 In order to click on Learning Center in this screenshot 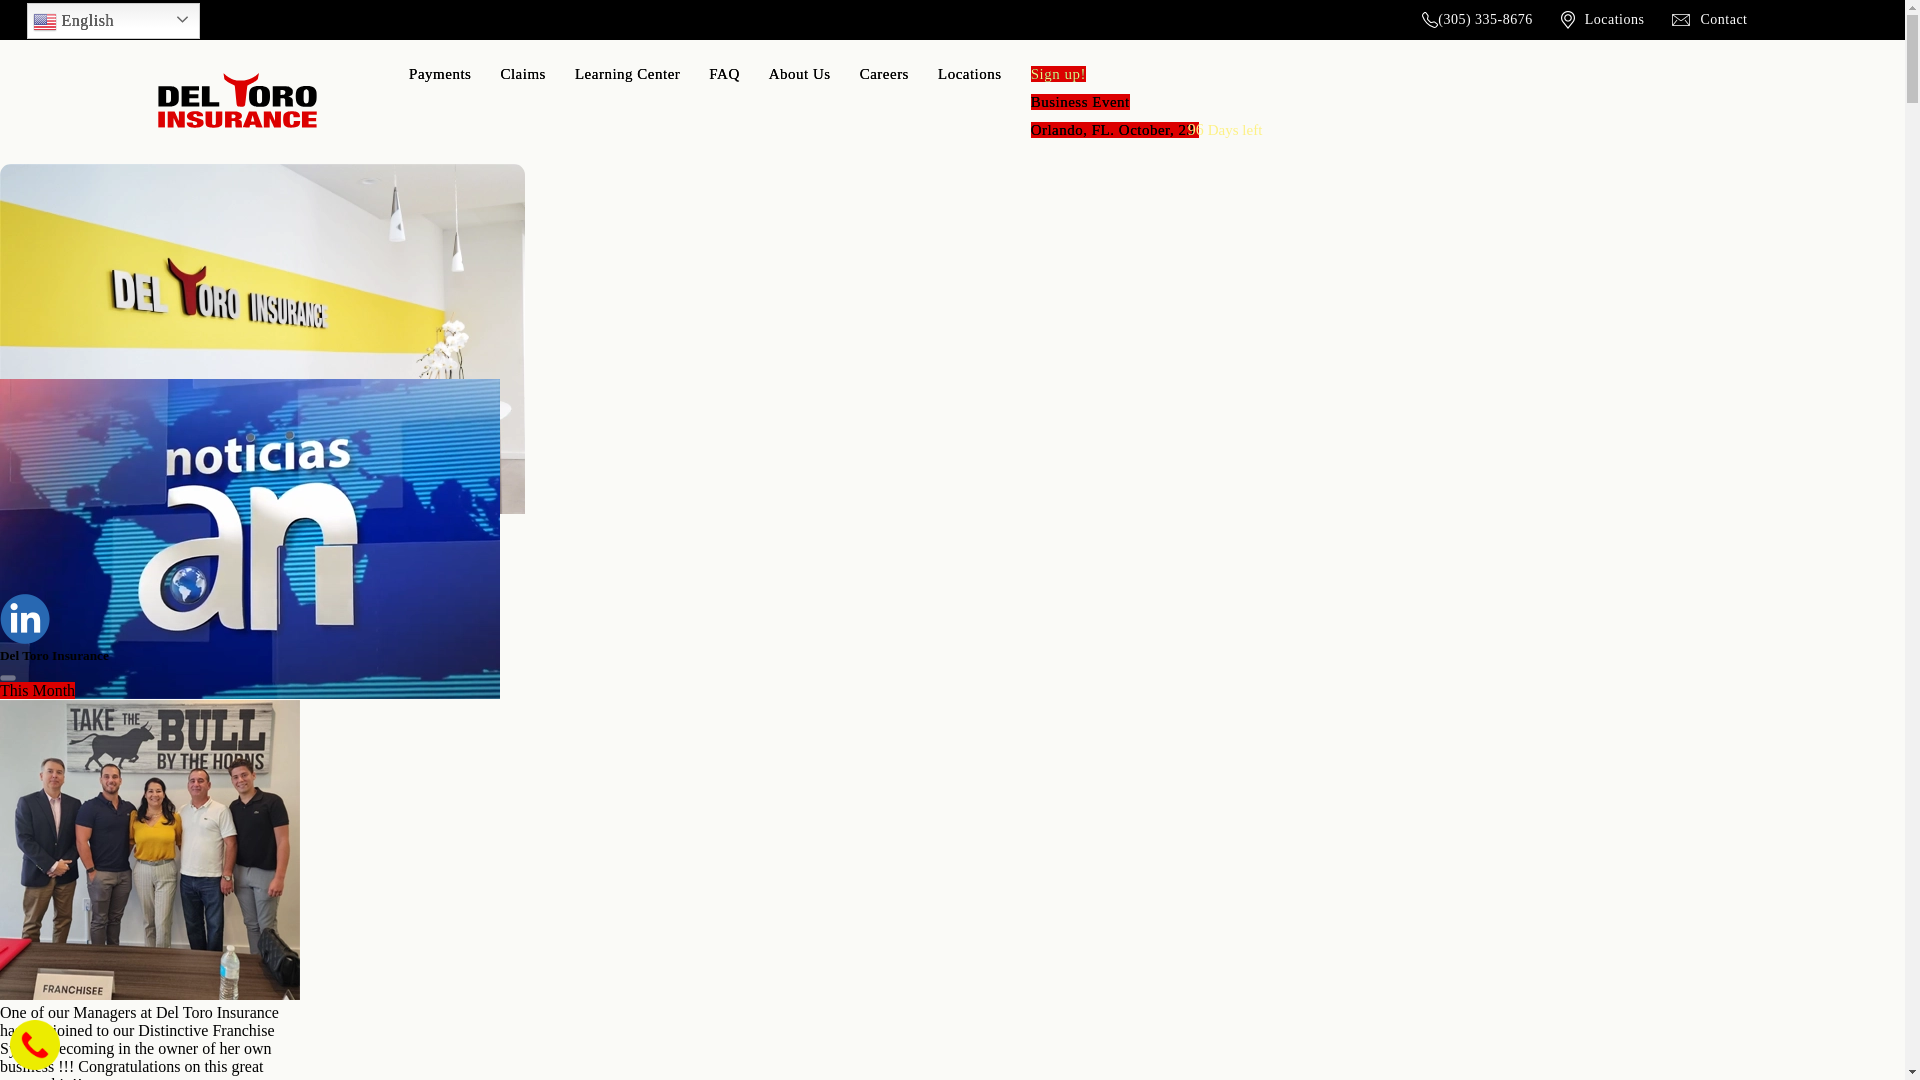, I will do `click(800, 74)`.